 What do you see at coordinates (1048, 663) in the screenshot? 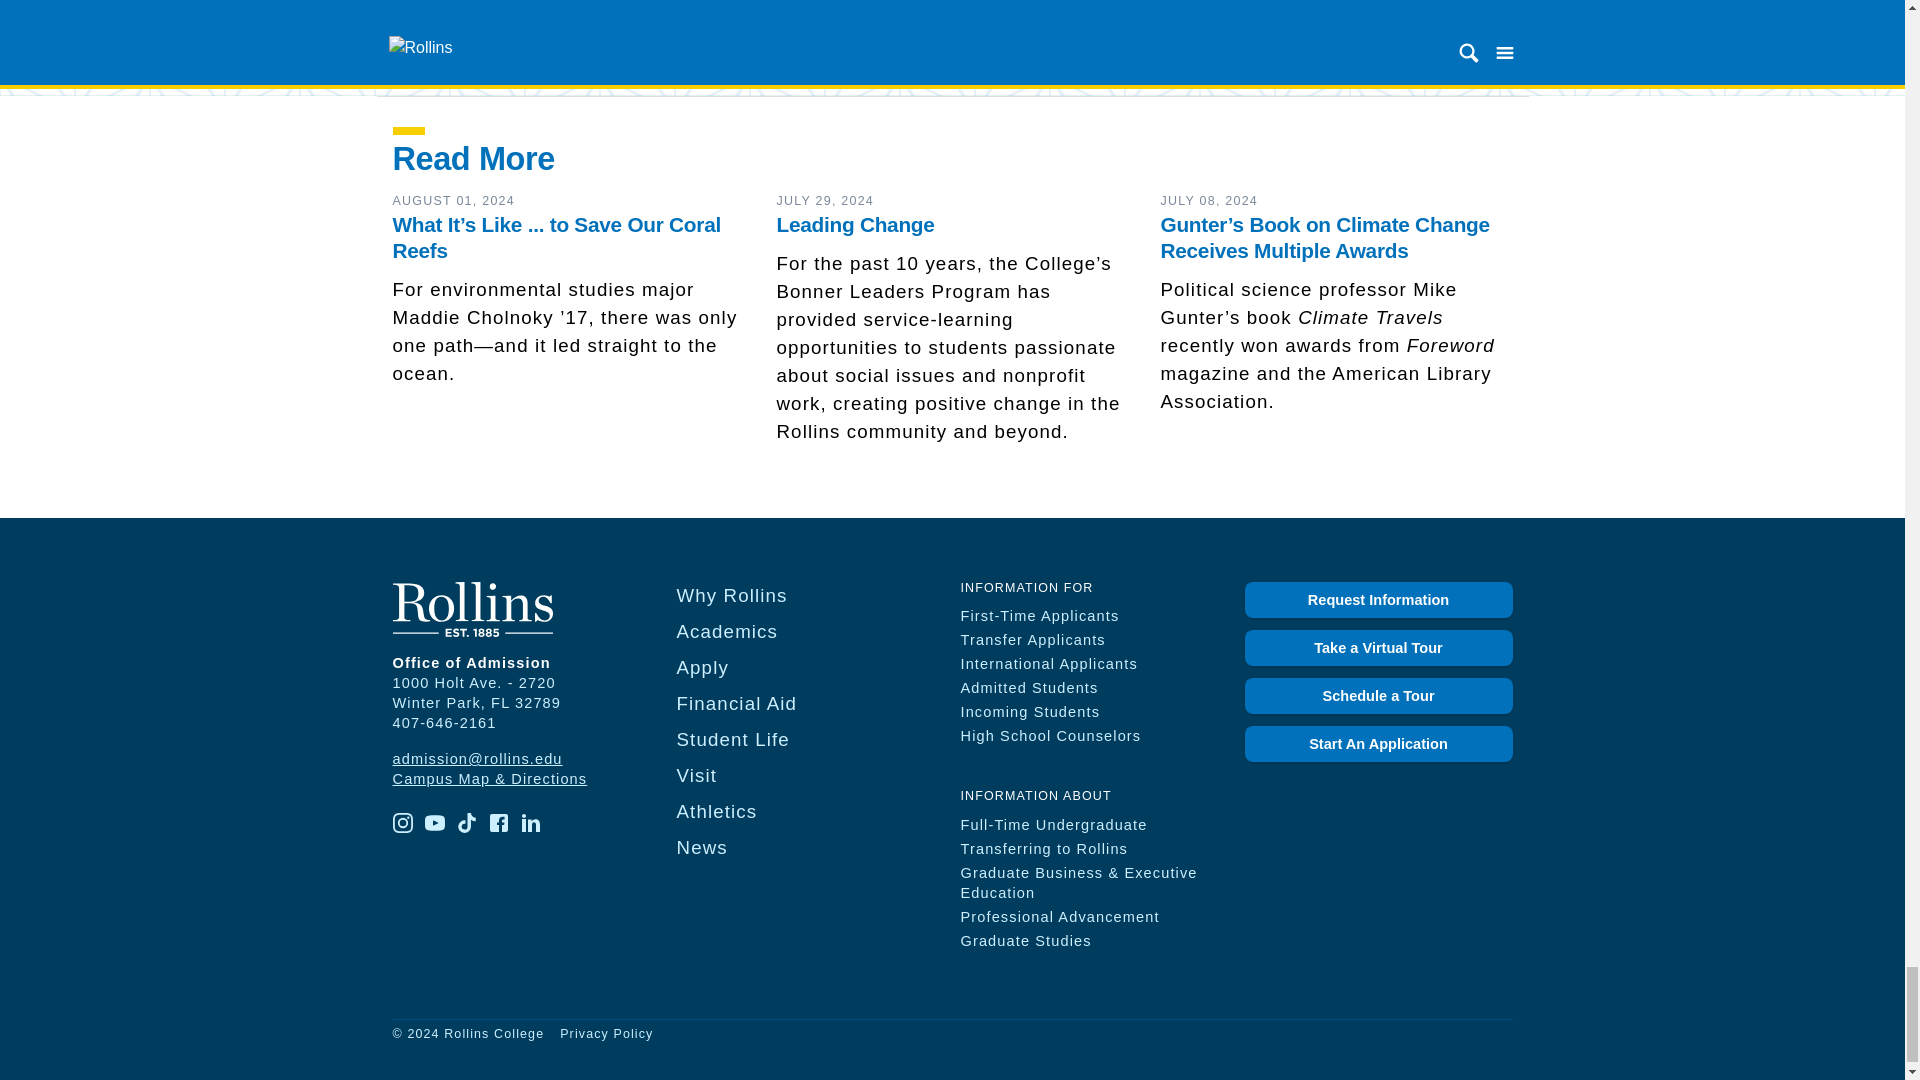
I see `International Applicants` at bounding box center [1048, 663].